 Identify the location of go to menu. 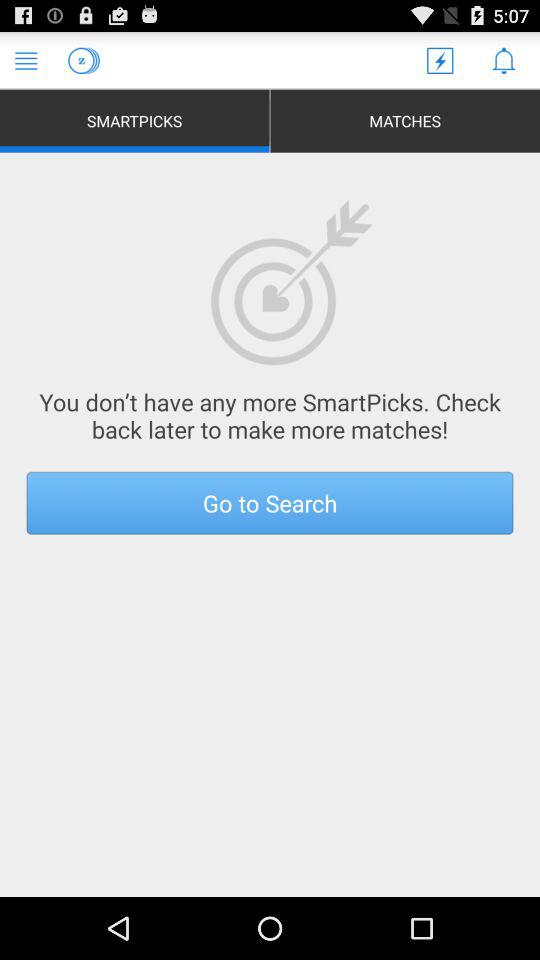
(26, 60).